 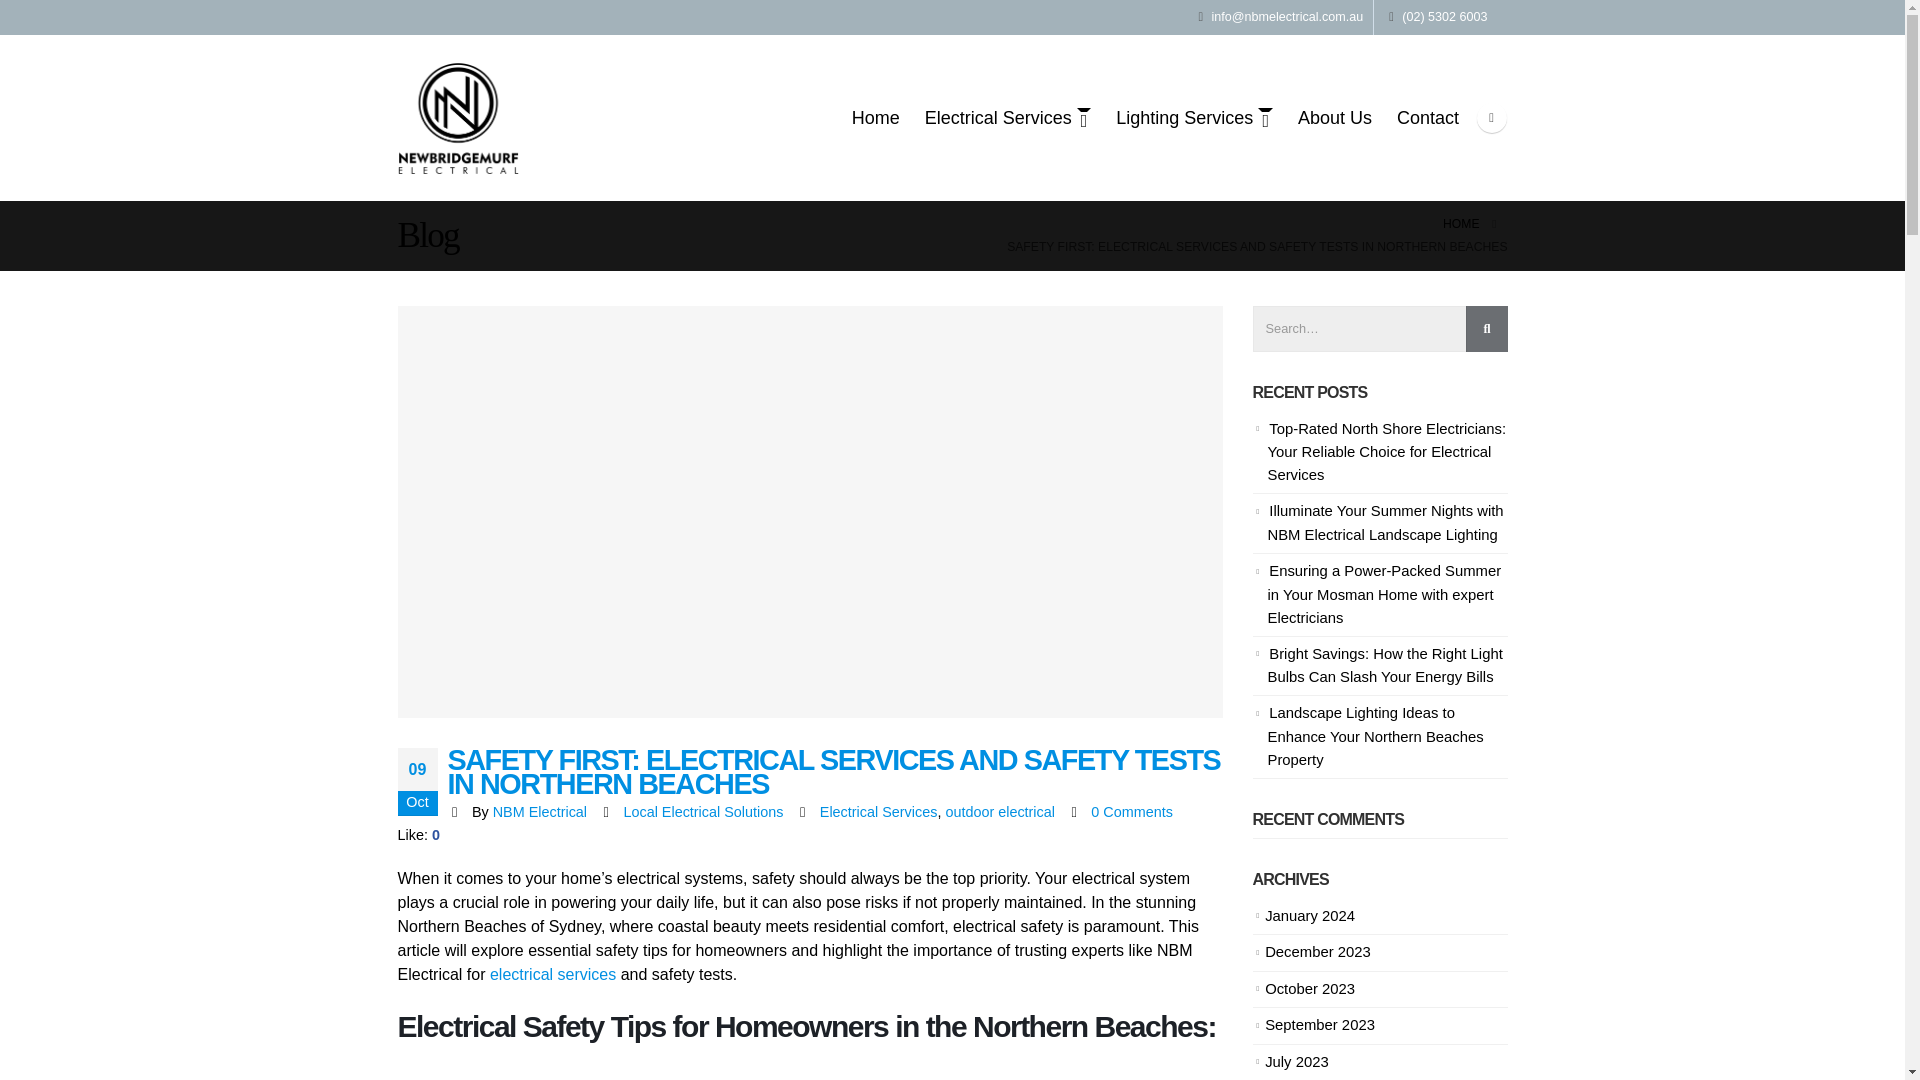 What do you see at coordinates (702, 811) in the screenshot?
I see `Local Electrical Solutions` at bounding box center [702, 811].